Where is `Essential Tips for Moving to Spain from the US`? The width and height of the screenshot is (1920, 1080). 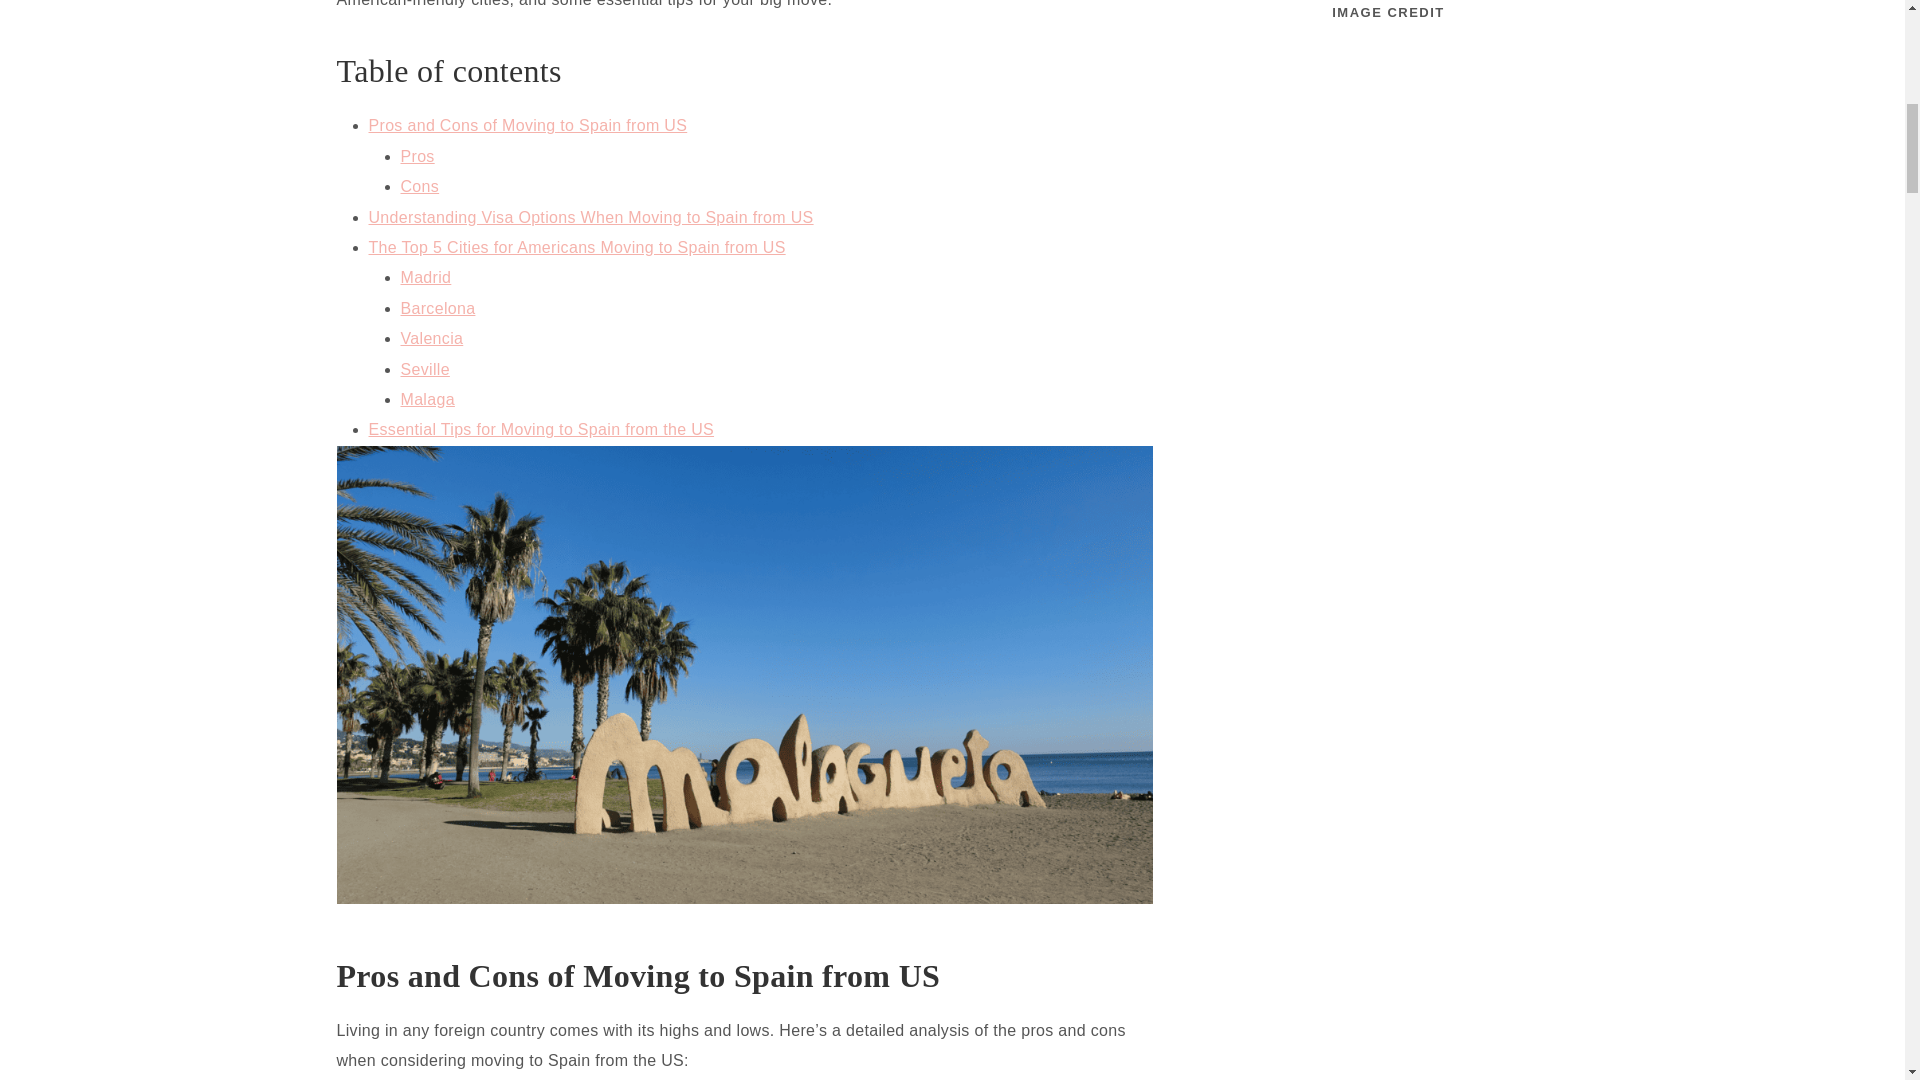
Essential Tips for Moving to Spain from the US is located at coordinates (541, 430).